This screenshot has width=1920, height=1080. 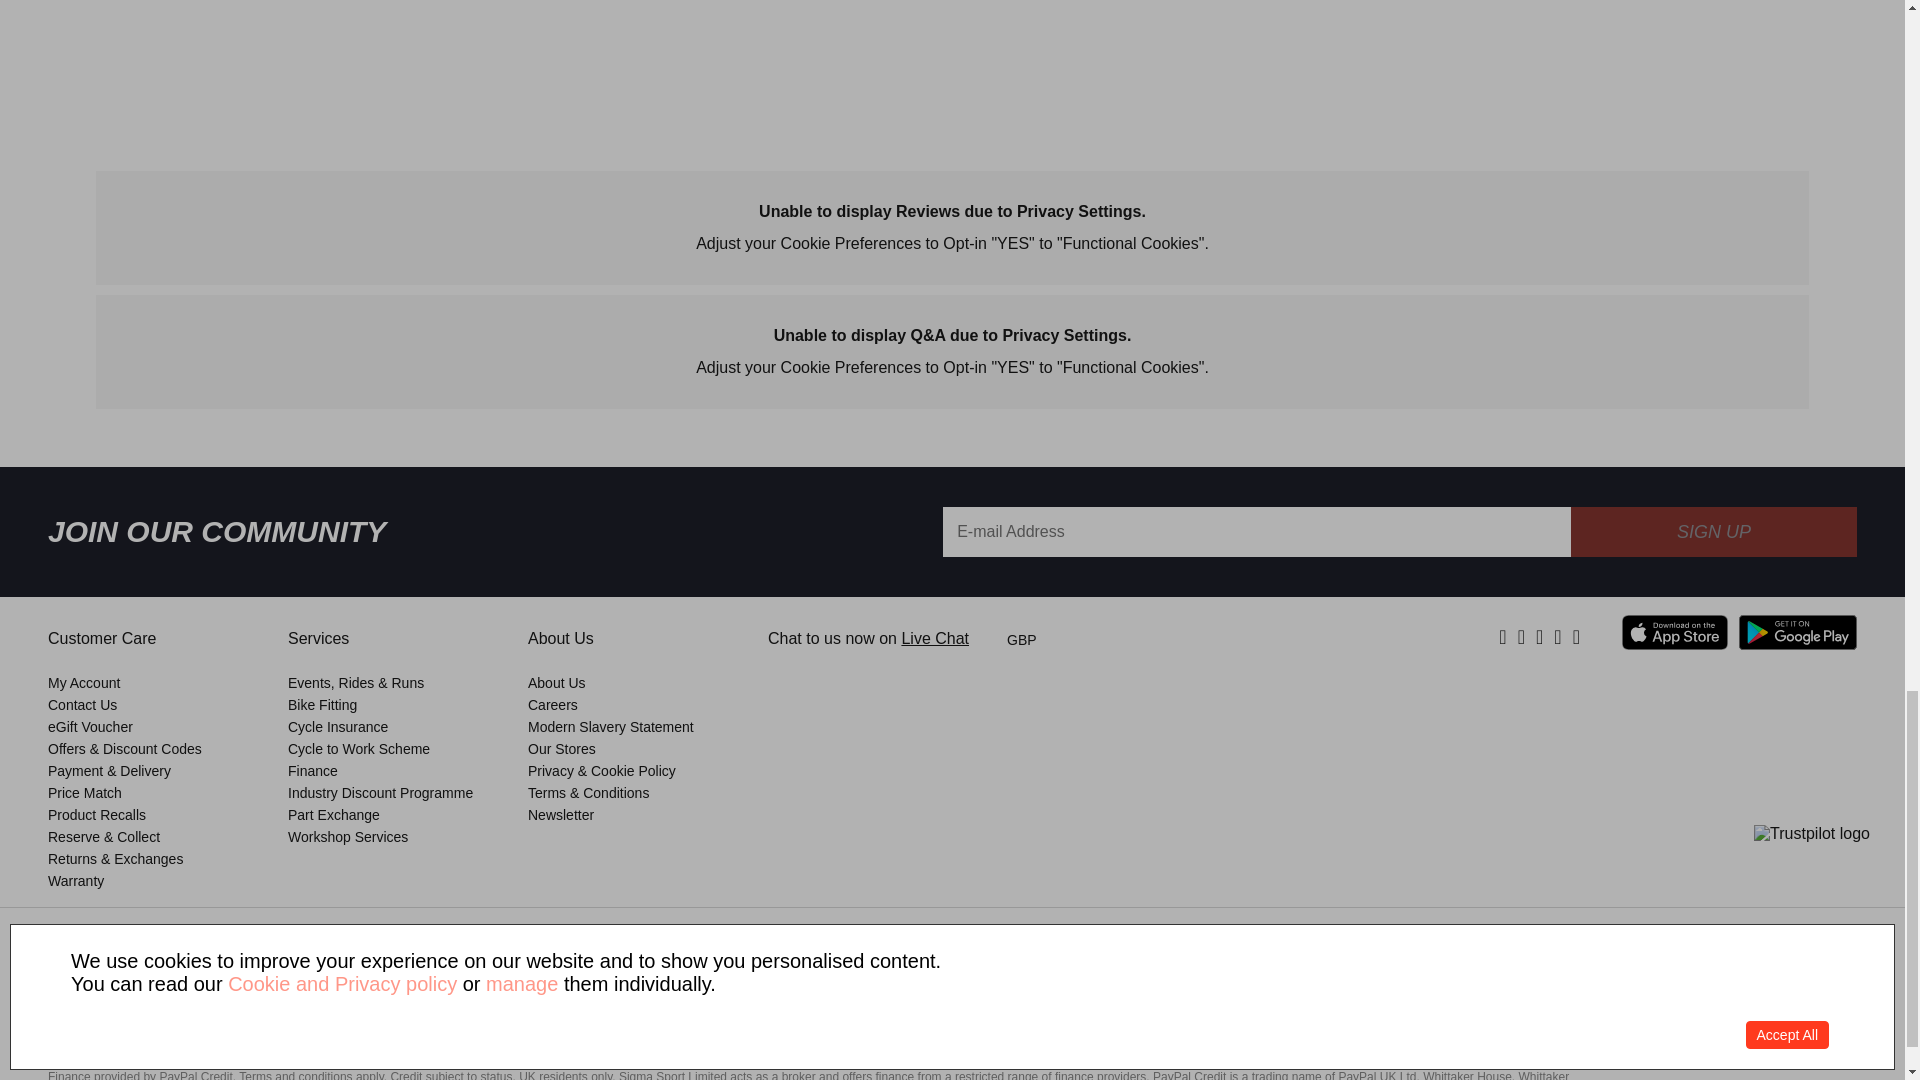 I want to click on Sign Up, so click(x=1713, y=532).